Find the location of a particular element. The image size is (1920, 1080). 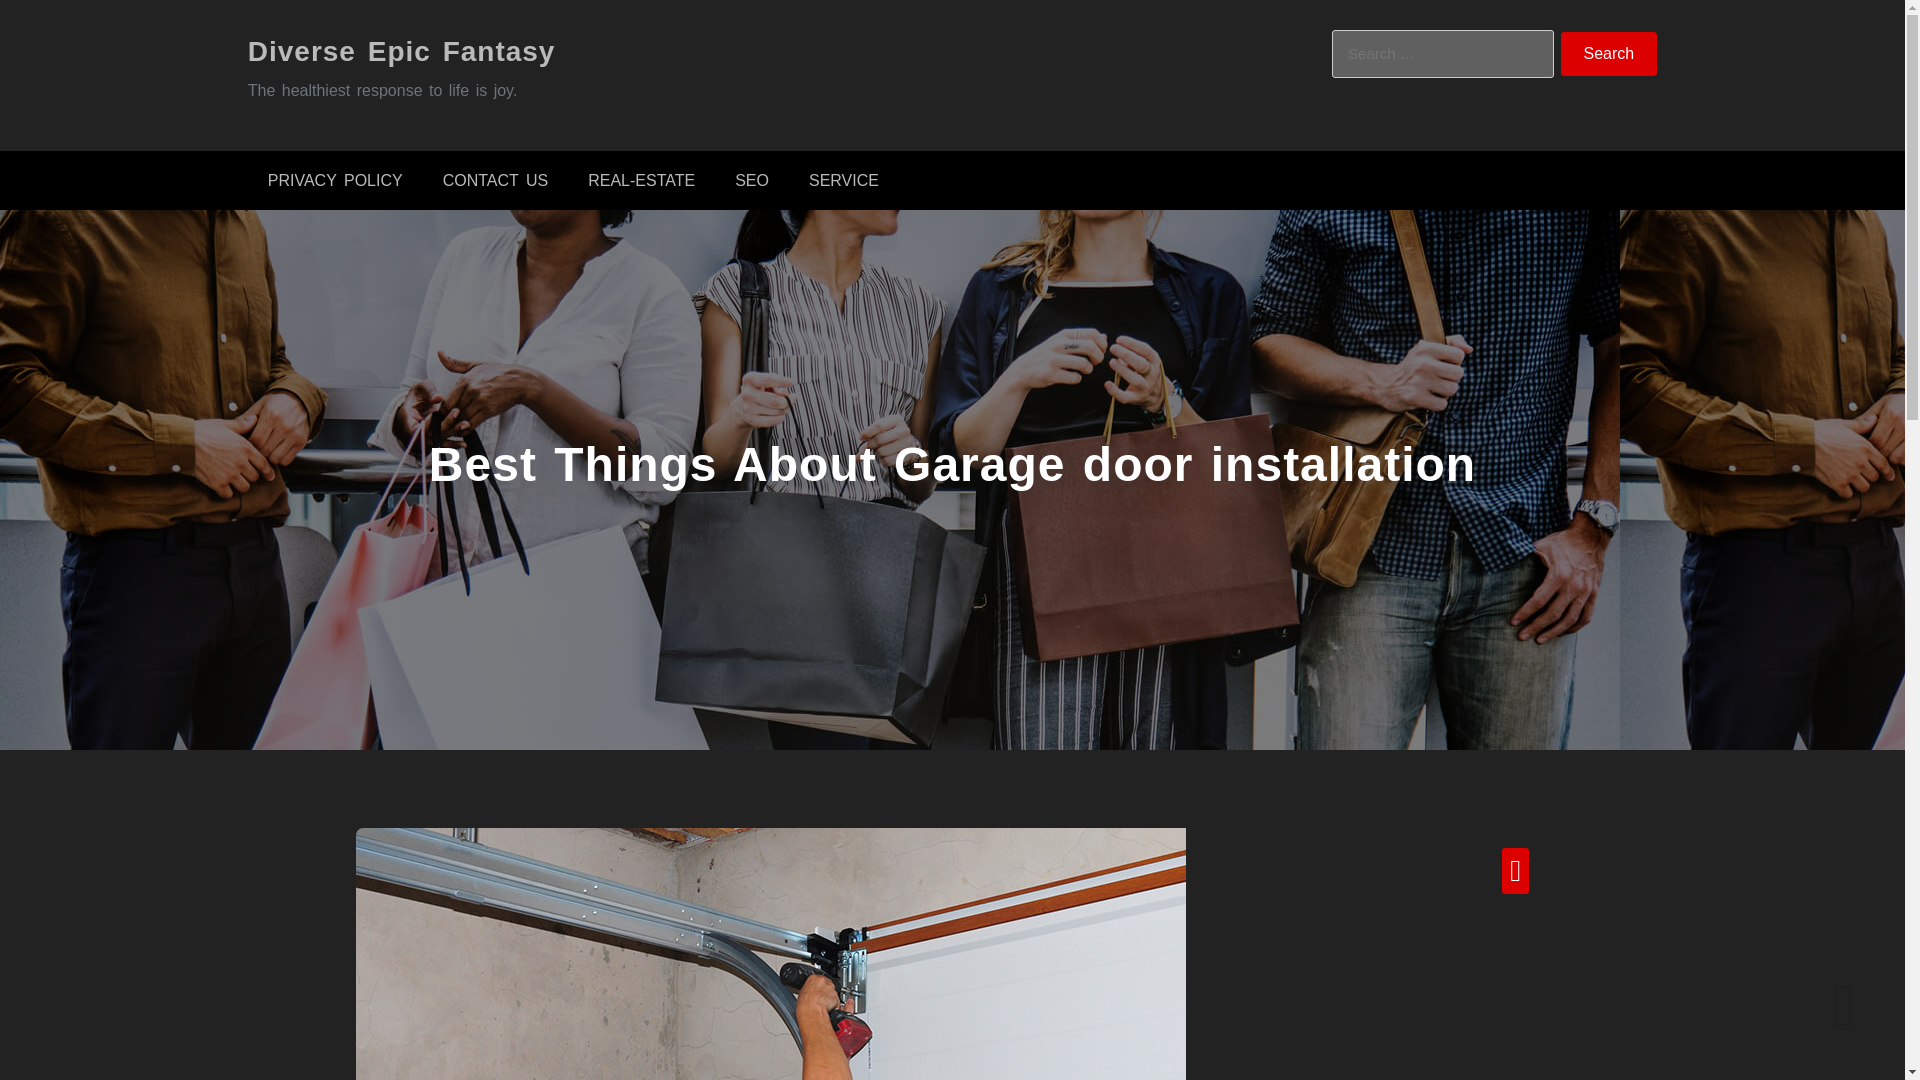

REAL-ESTATE is located at coordinates (641, 180).